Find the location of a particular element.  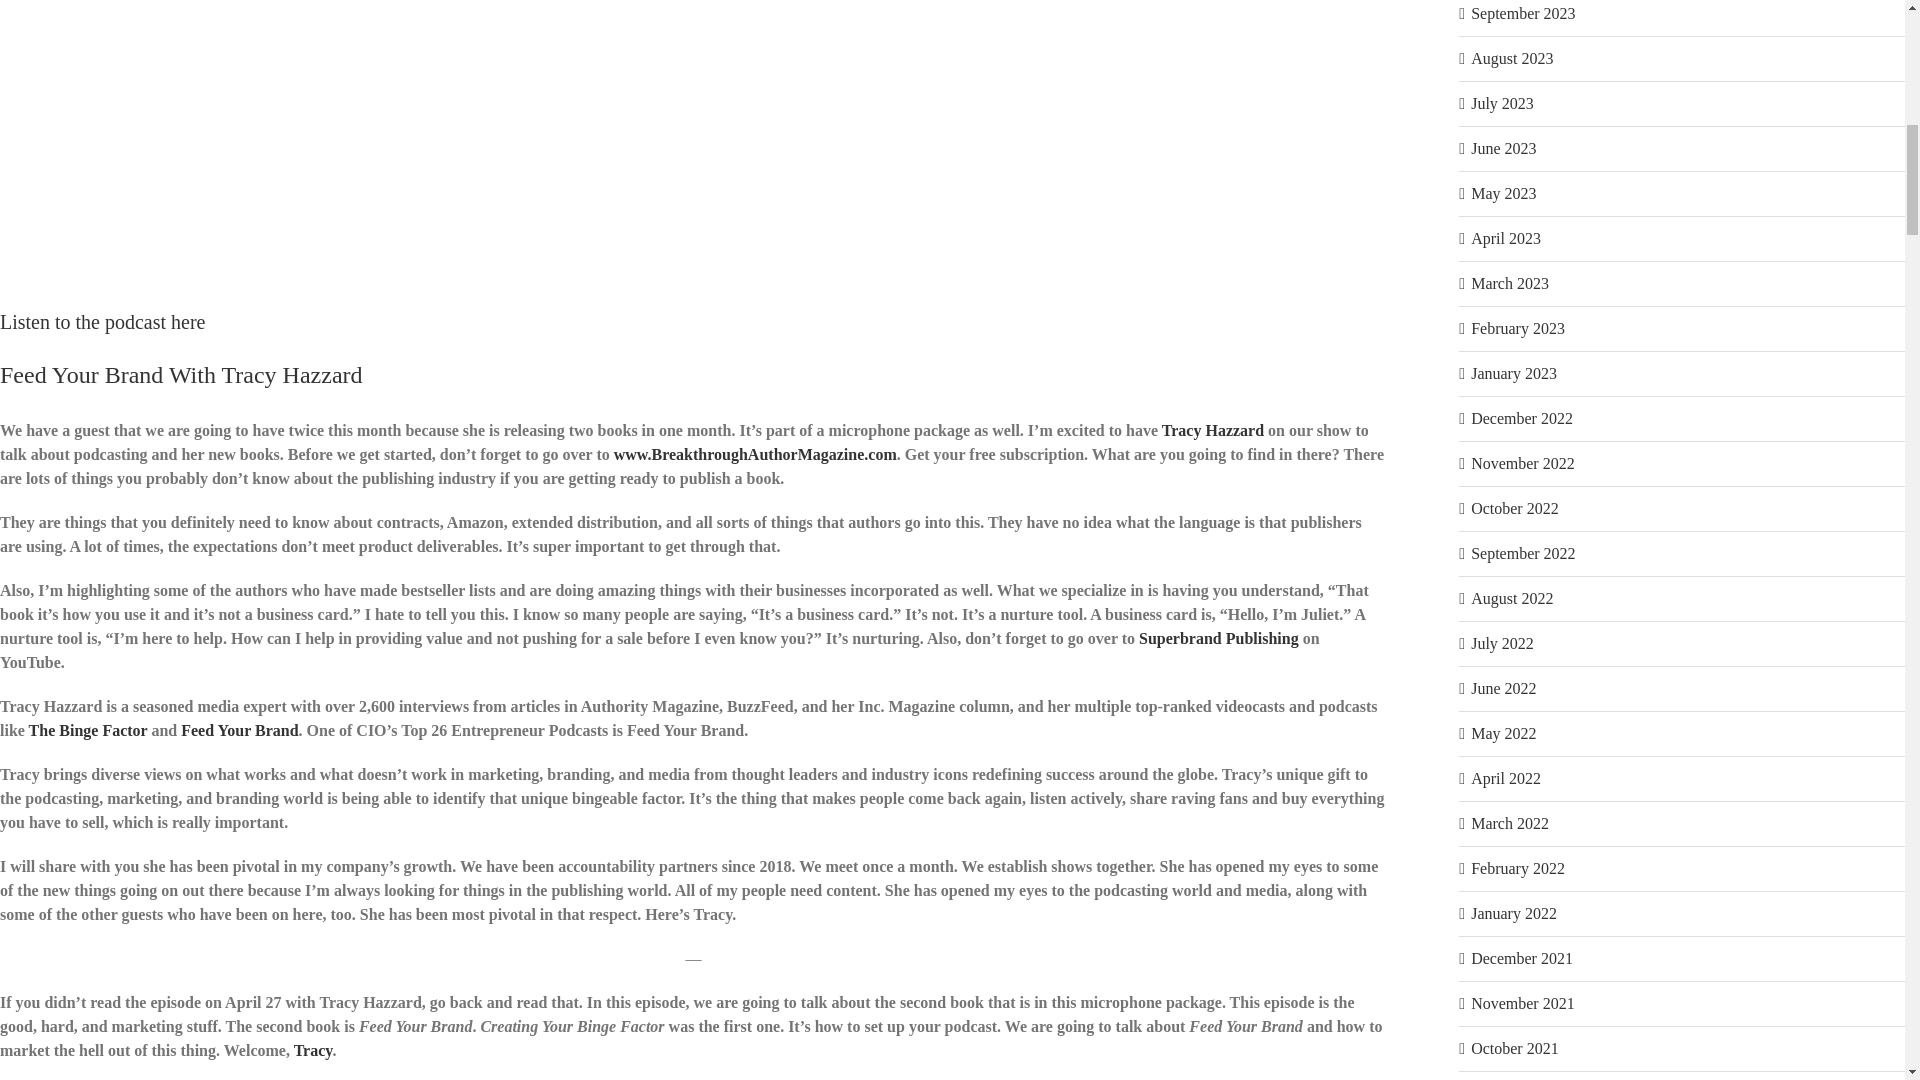

The Binge Factor is located at coordinates (88, 730).